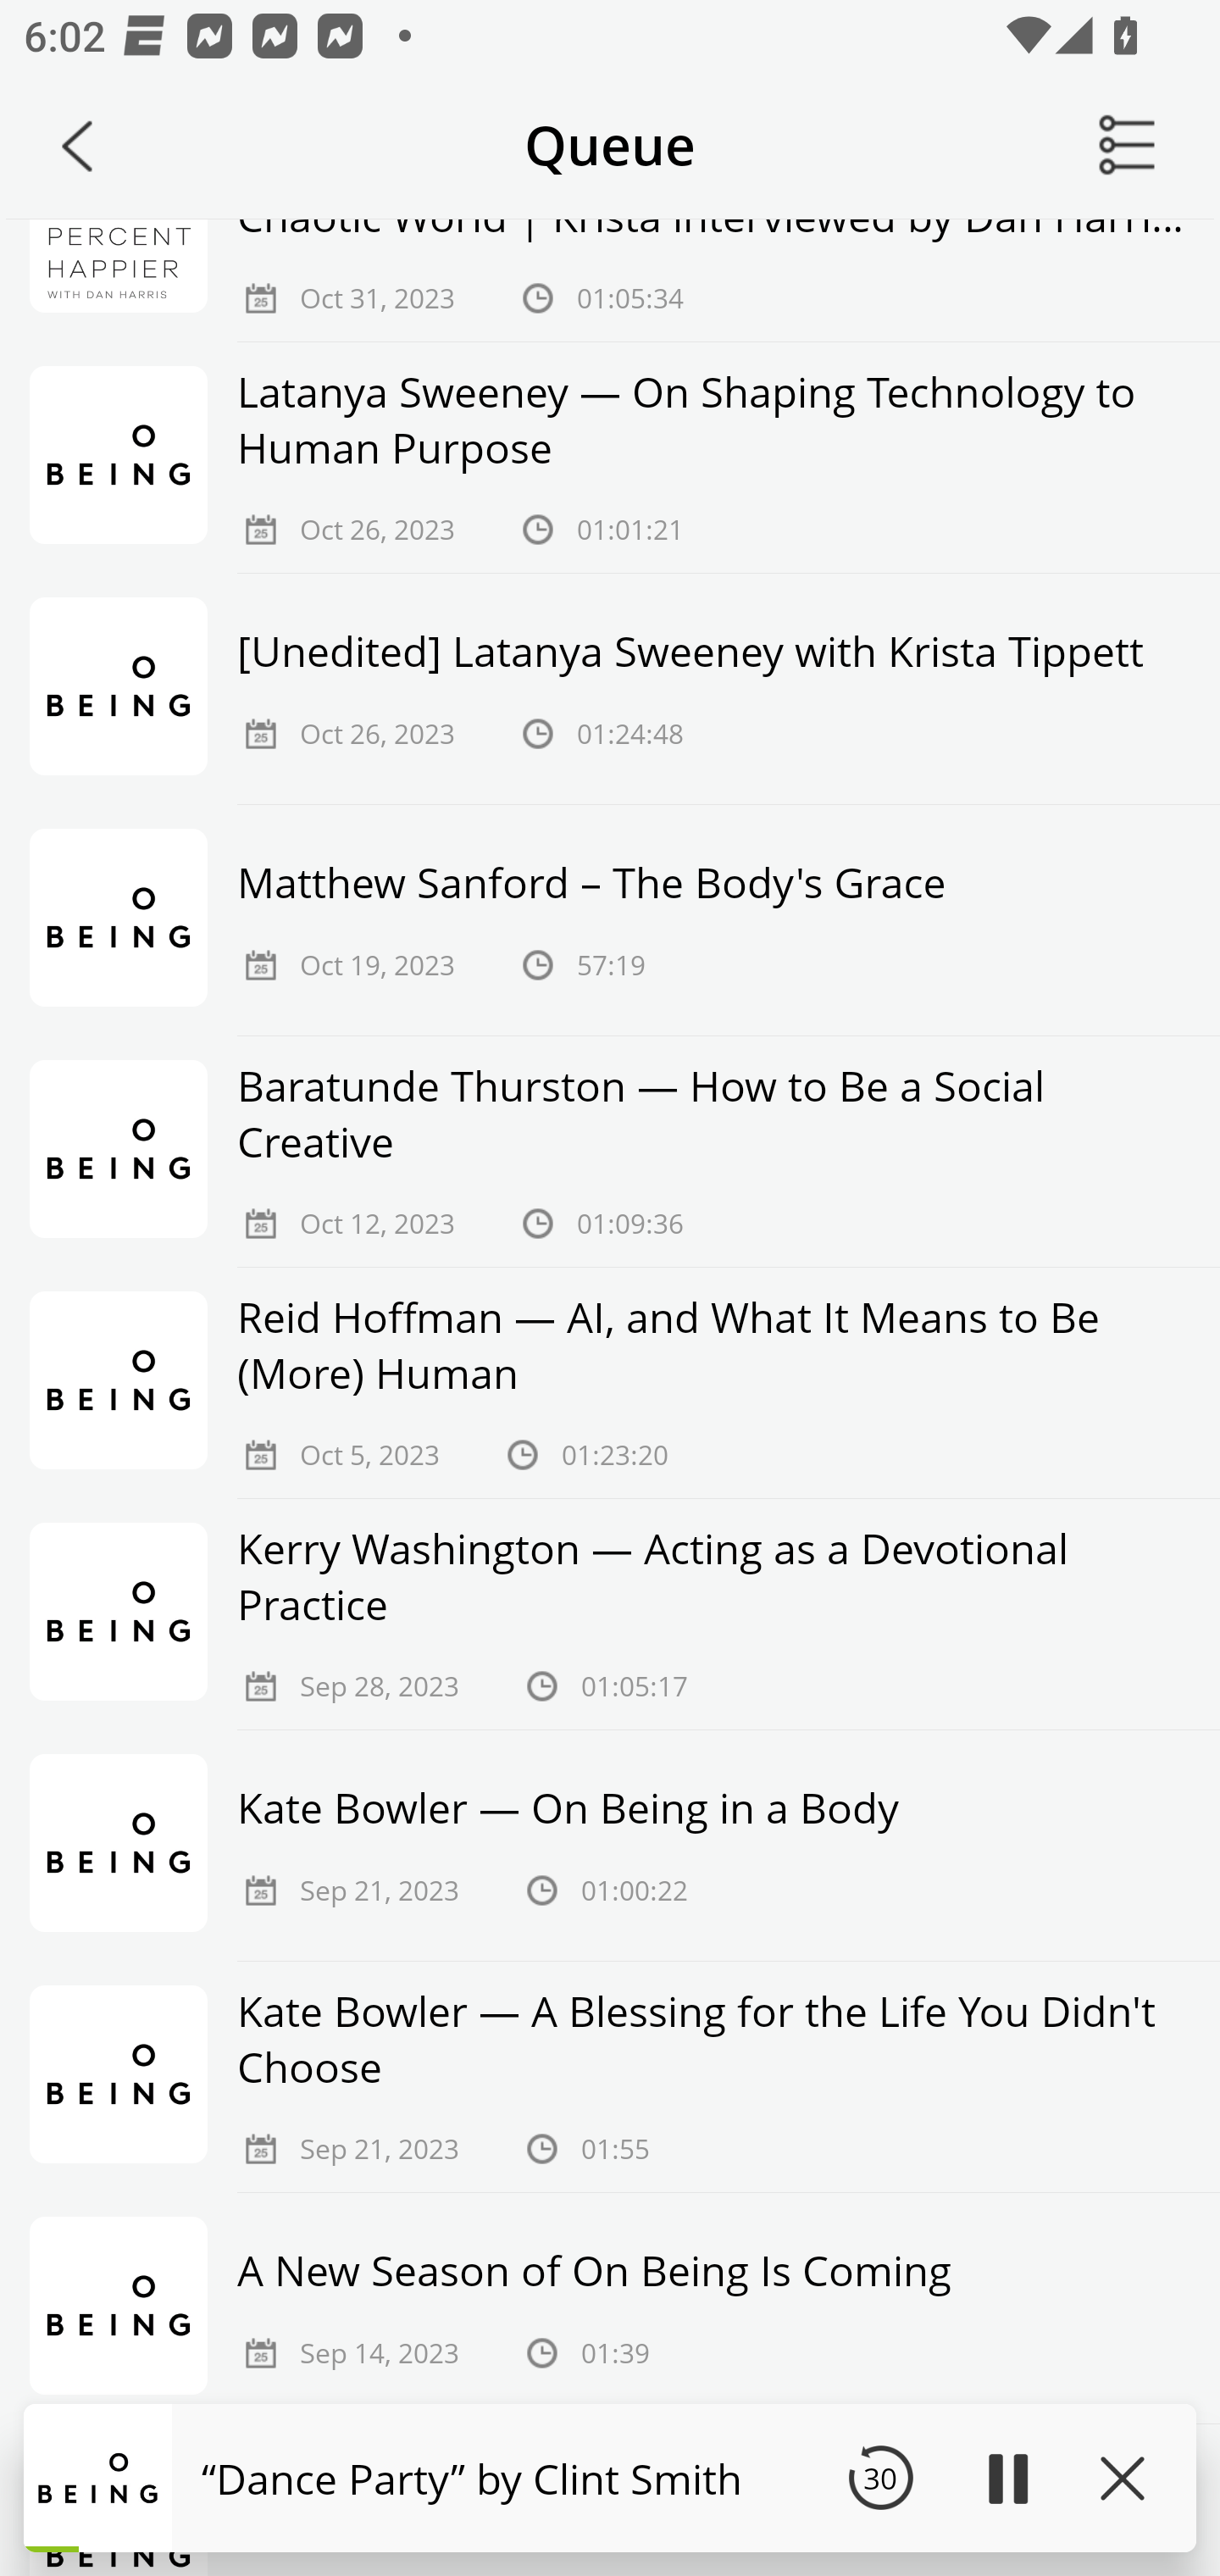 This screenshot has width=1220, height=2576. What do you see at coordinates (880, 2478) in the screenshot?
I see `30 Seek Backward` at bounding box center [880, 2478].